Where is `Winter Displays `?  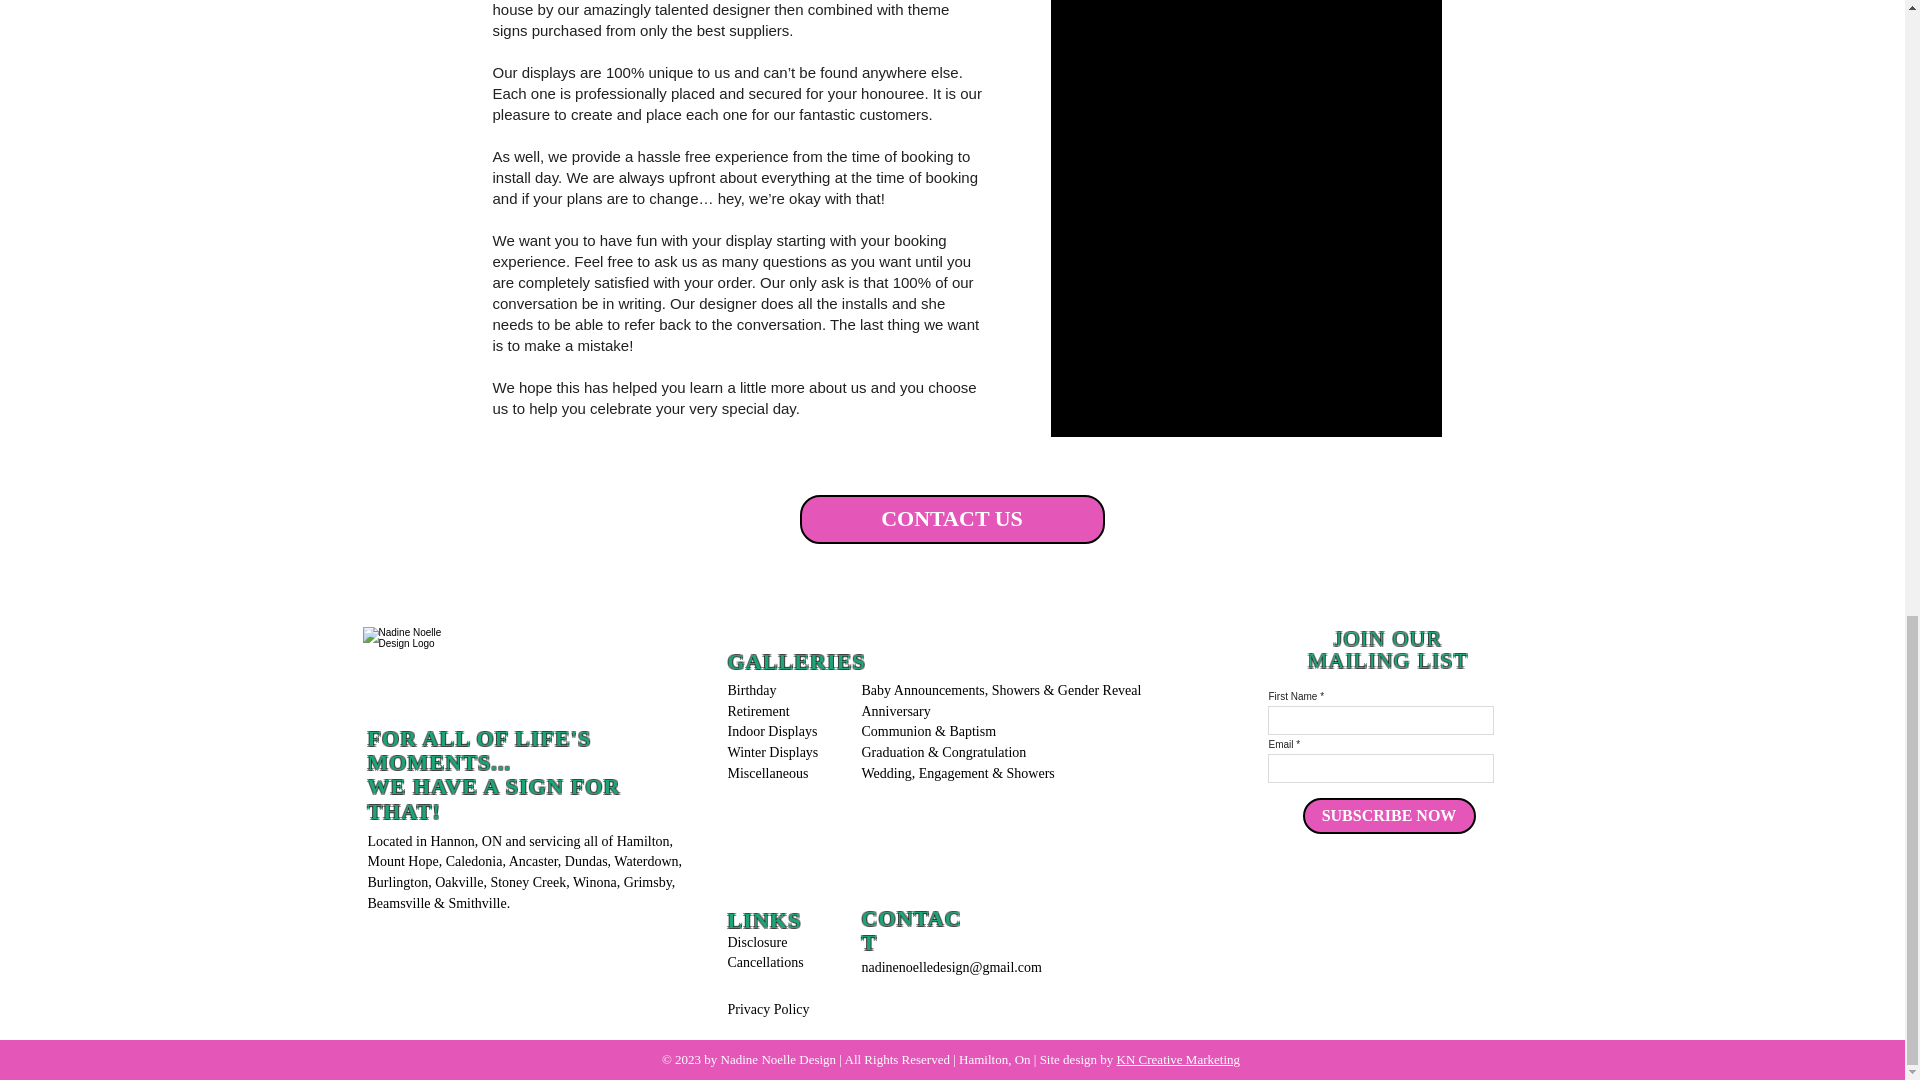 Winter Displays  is located at coordinates (774, 752).